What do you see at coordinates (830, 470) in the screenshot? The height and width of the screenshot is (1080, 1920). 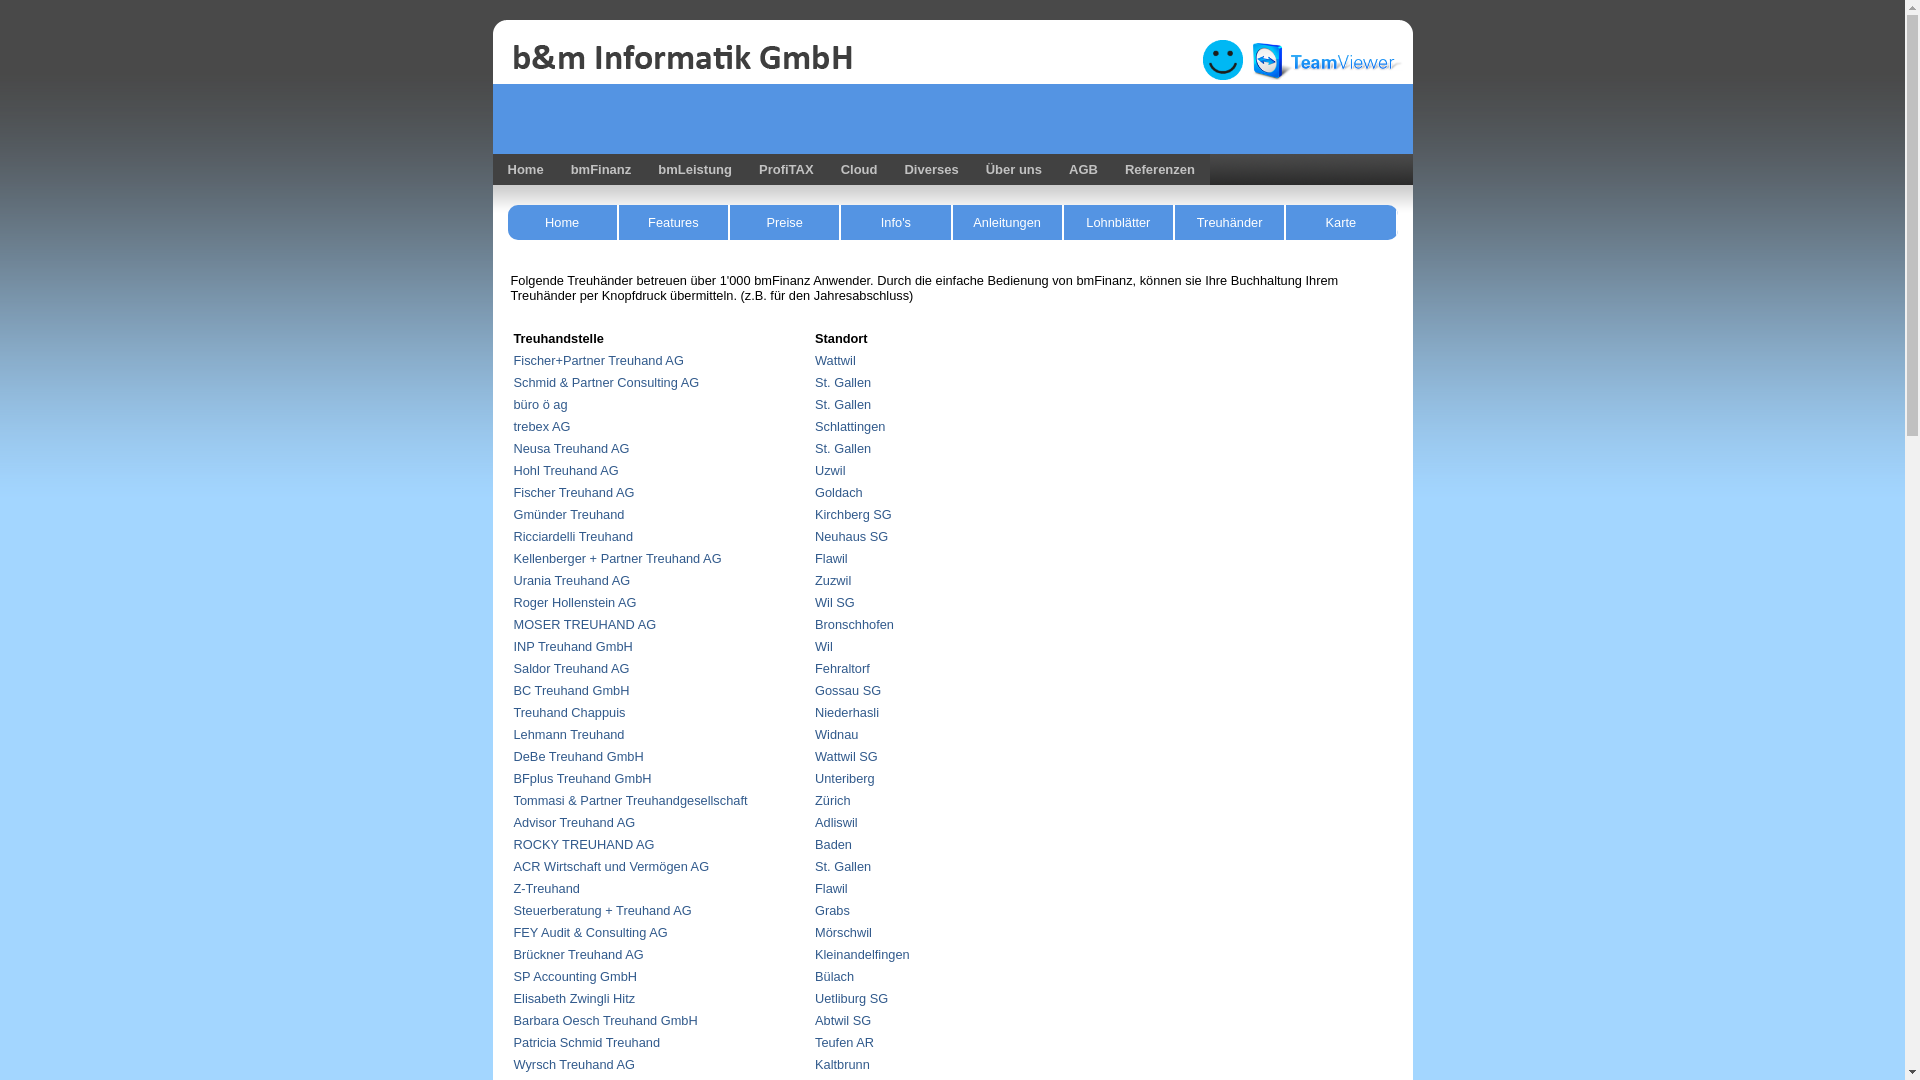 I see `Uzwil` at bounding box center [830, 470].